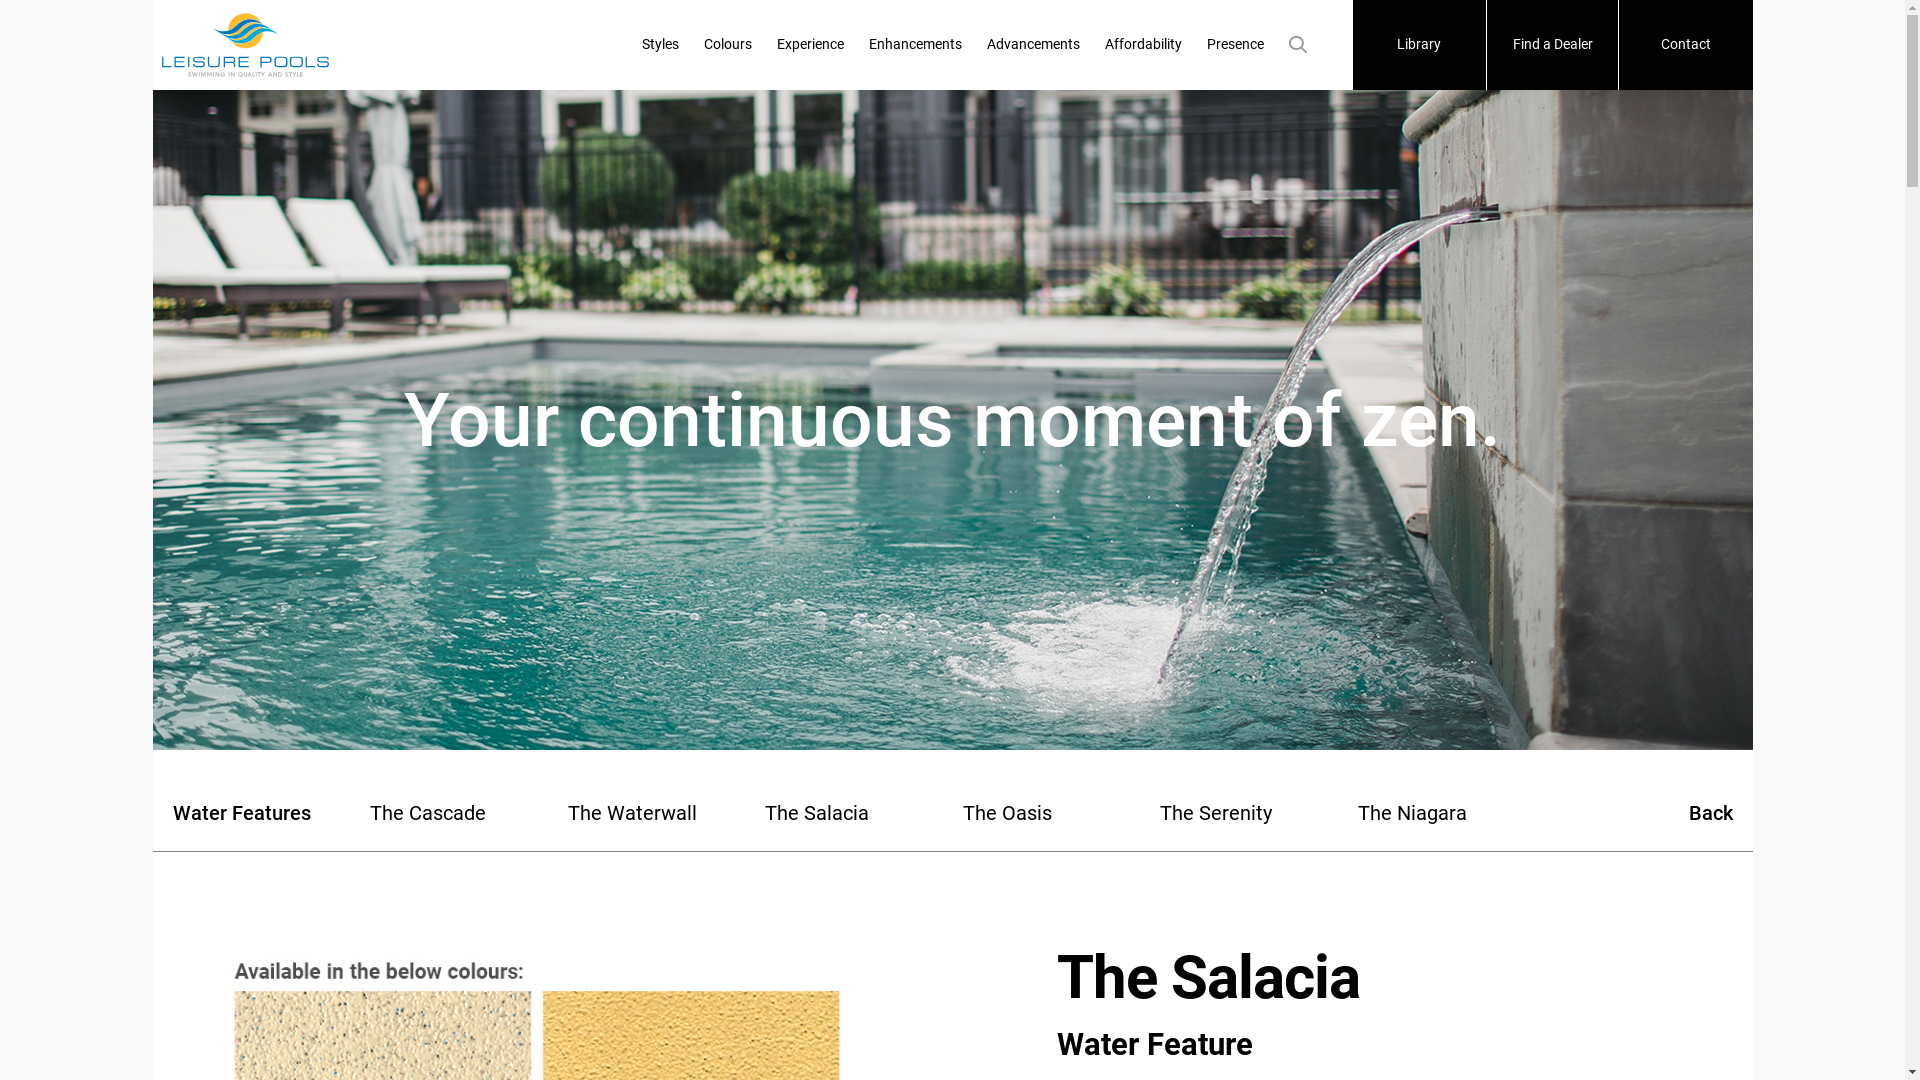 The height and width of the screenshot is (1080, 1920). I want to click on Affordability, so click(1144, 45).